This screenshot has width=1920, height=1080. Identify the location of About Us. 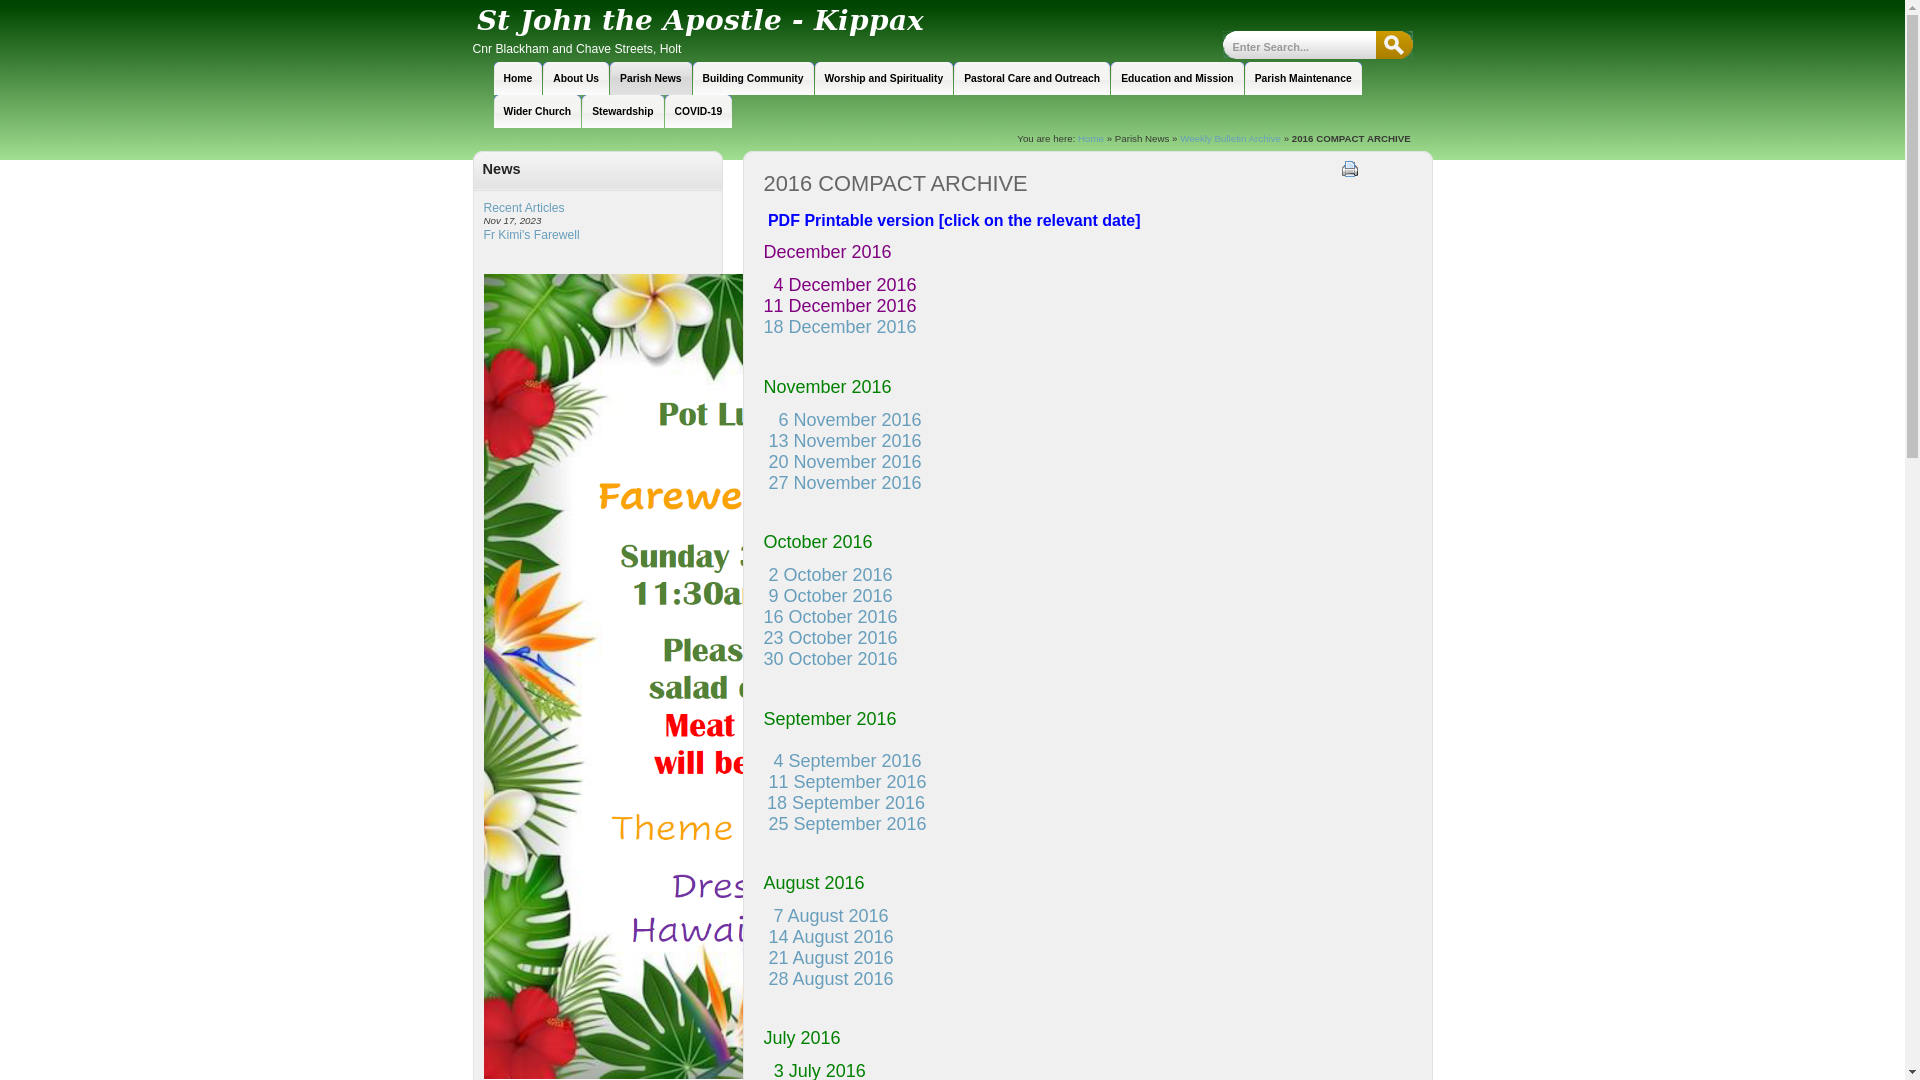
(576, 78).